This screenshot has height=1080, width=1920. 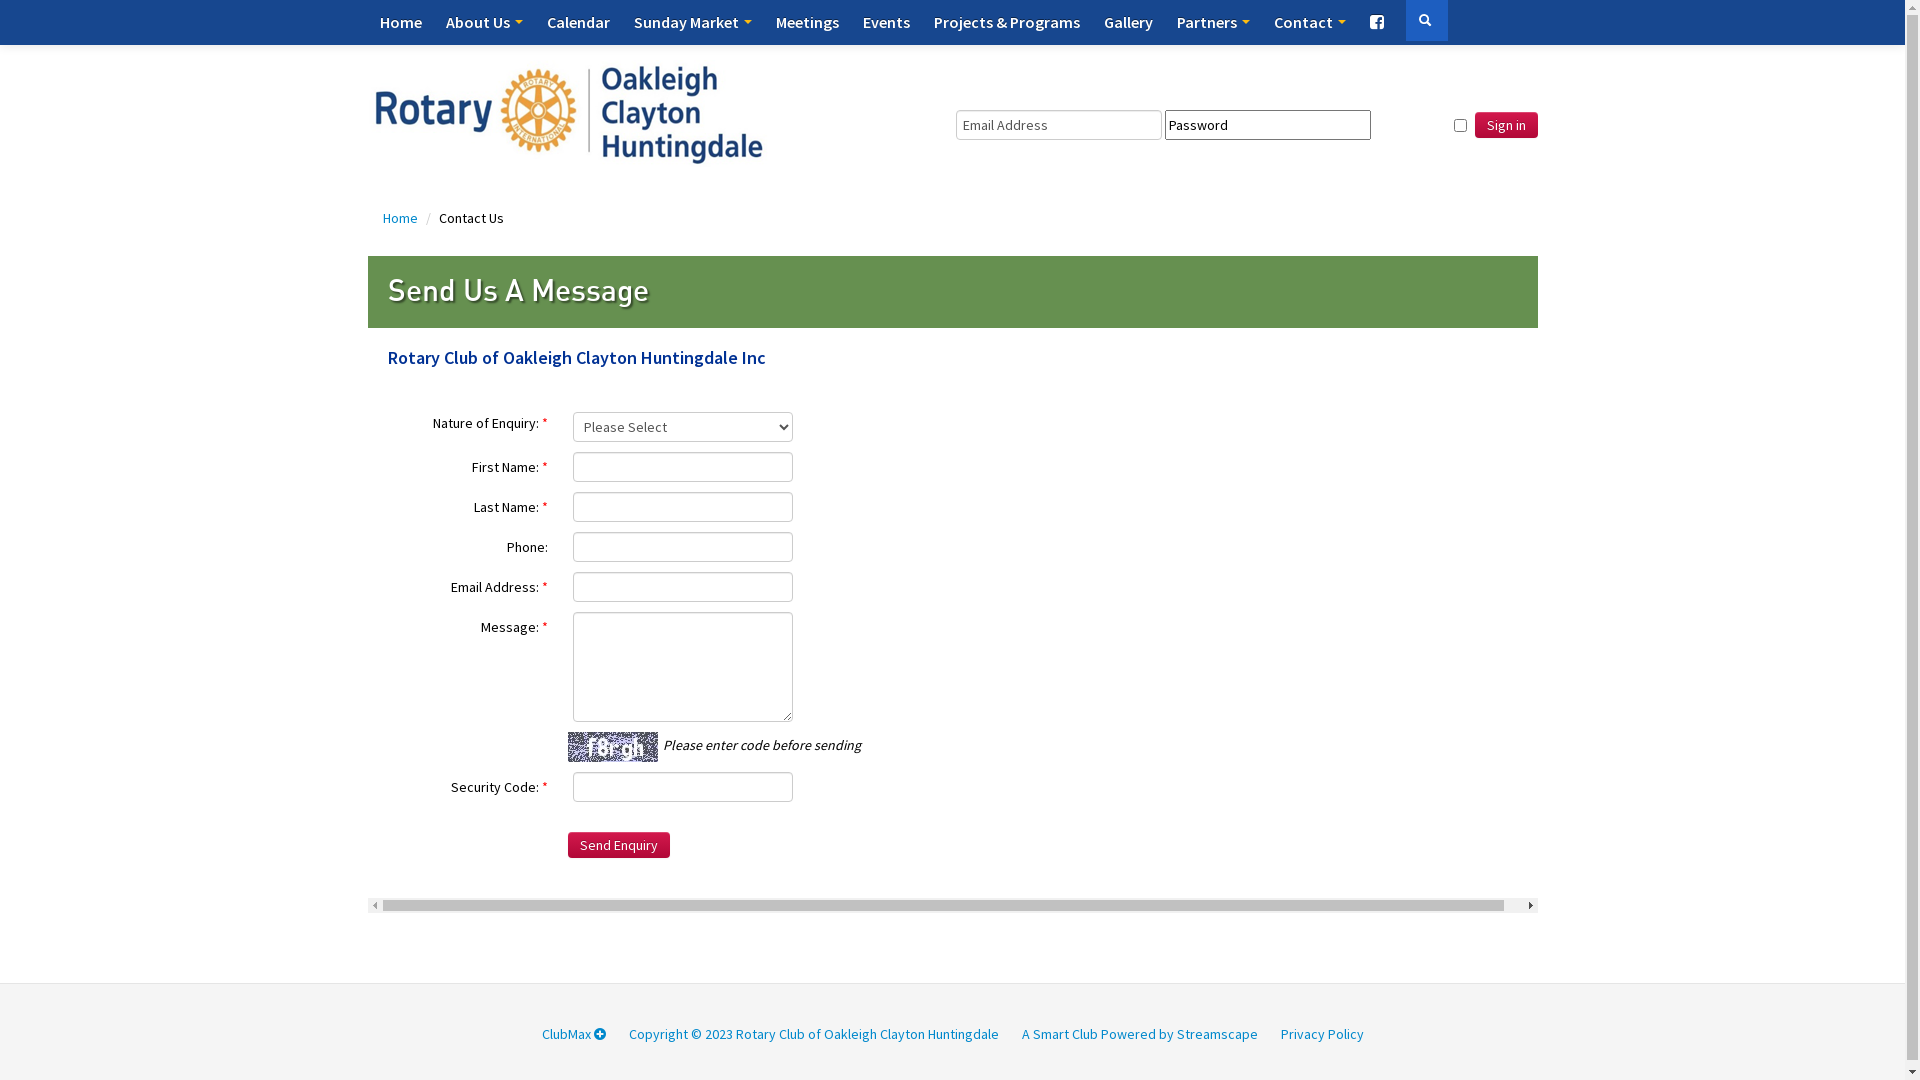 I want to click on Gallery, so click(x=1128, y=22).